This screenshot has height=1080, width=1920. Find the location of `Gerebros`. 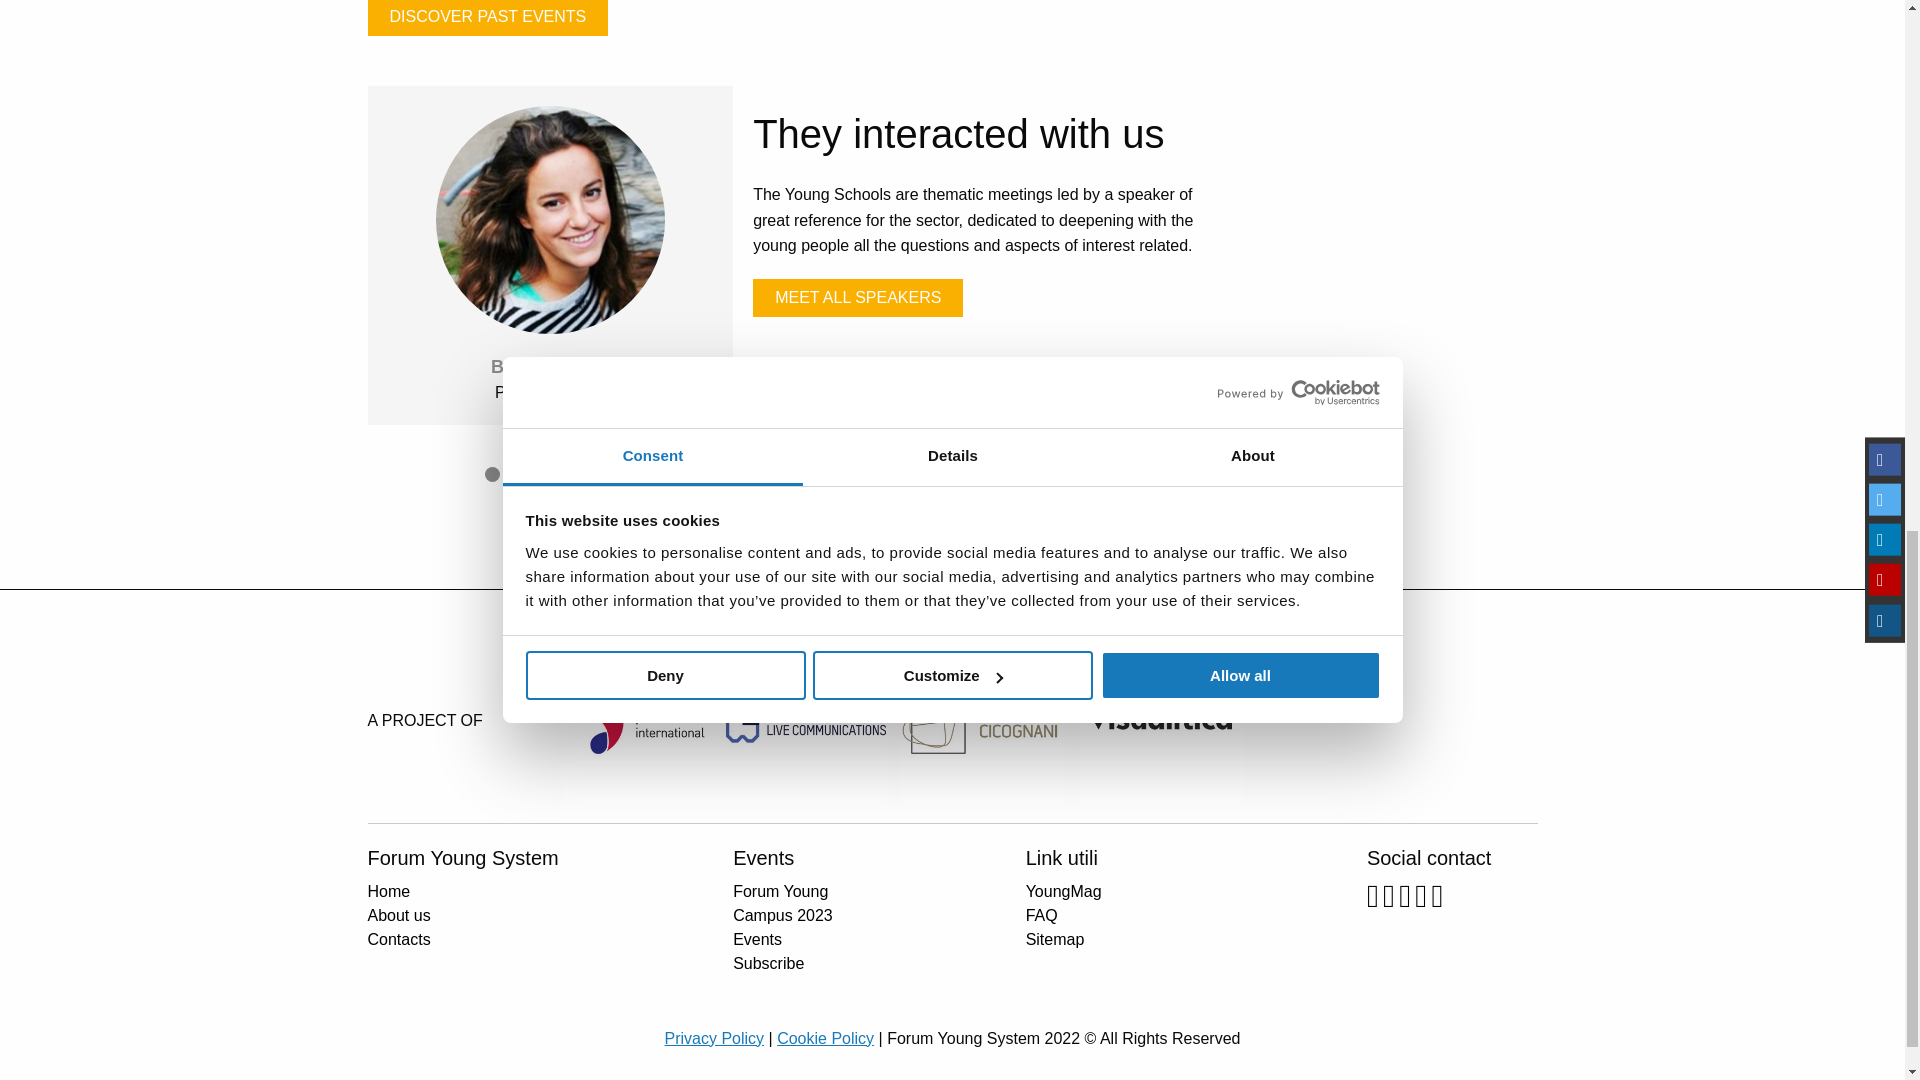

Gerebros is located at coordinates (806, 720).